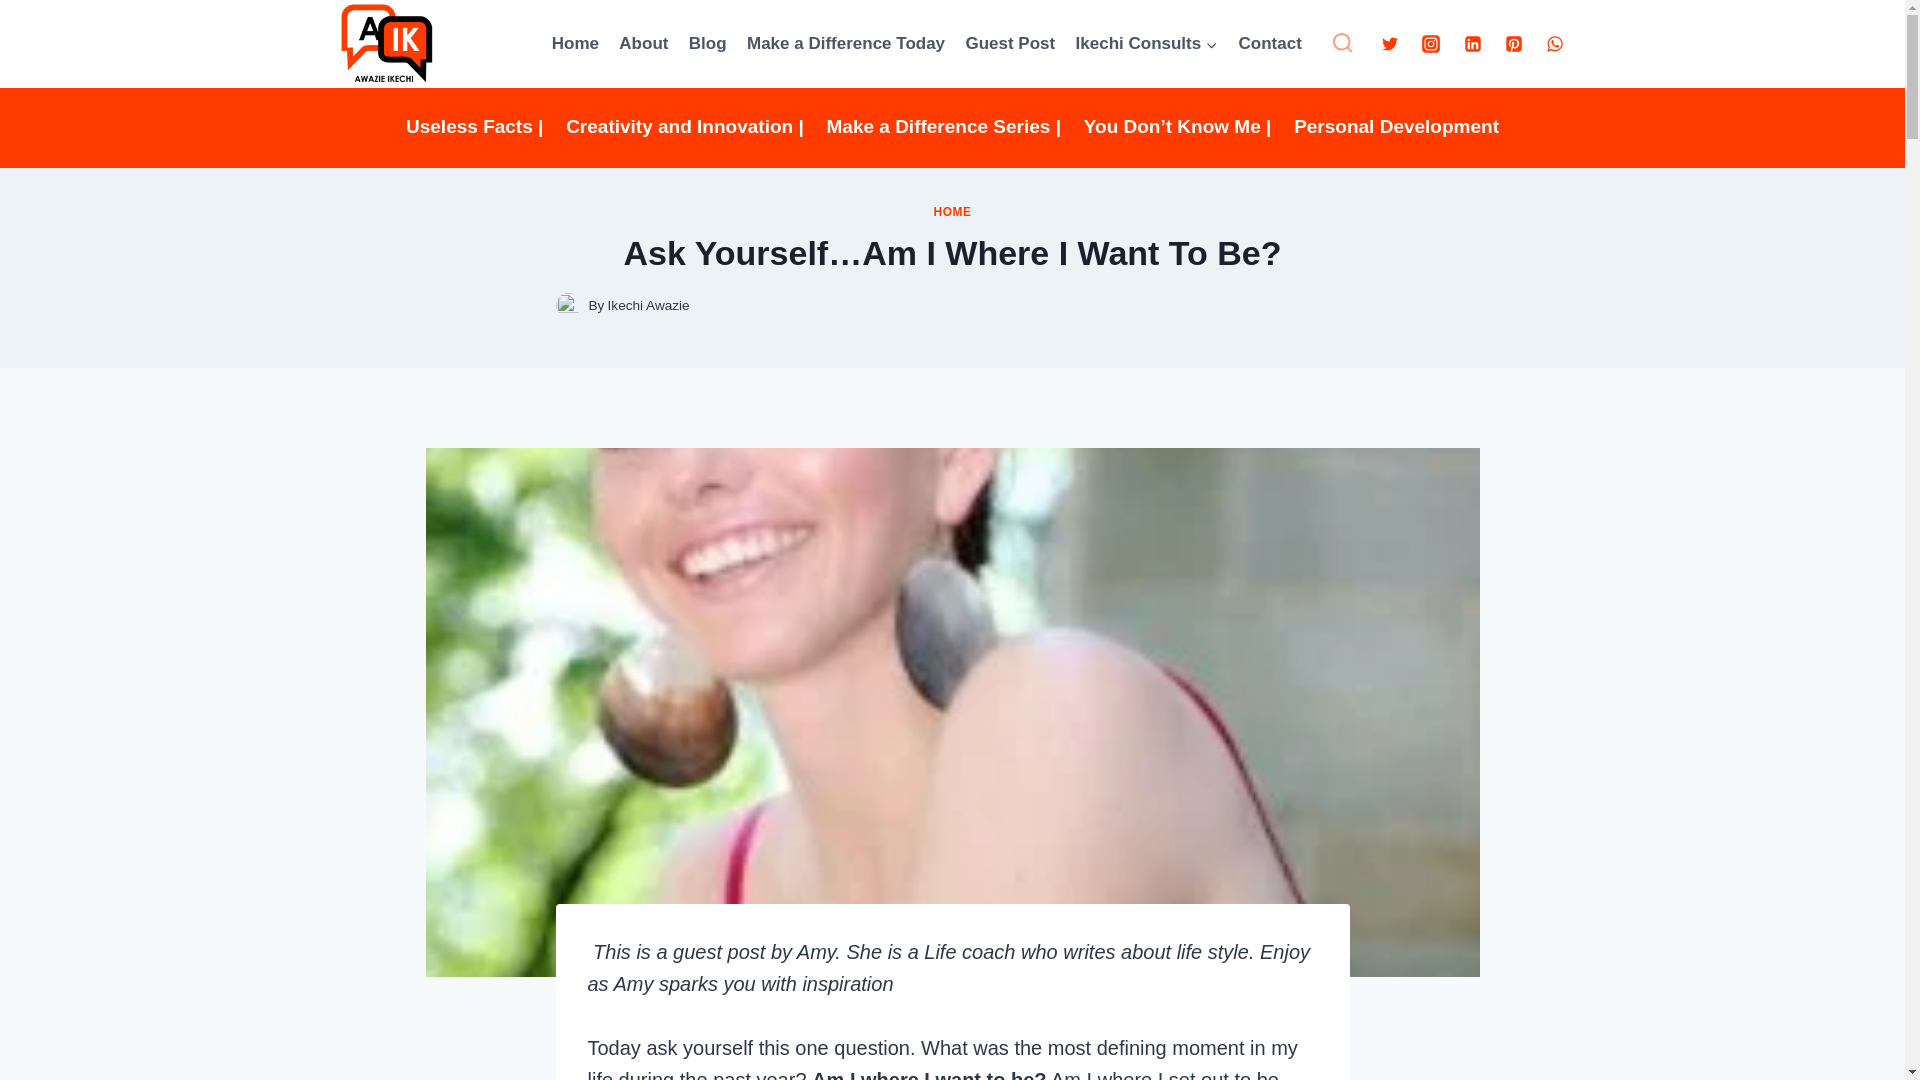 The width and height of the screenshot is (1920, 1080). I want to click on Ikechi Awazie, so click(648, 306).